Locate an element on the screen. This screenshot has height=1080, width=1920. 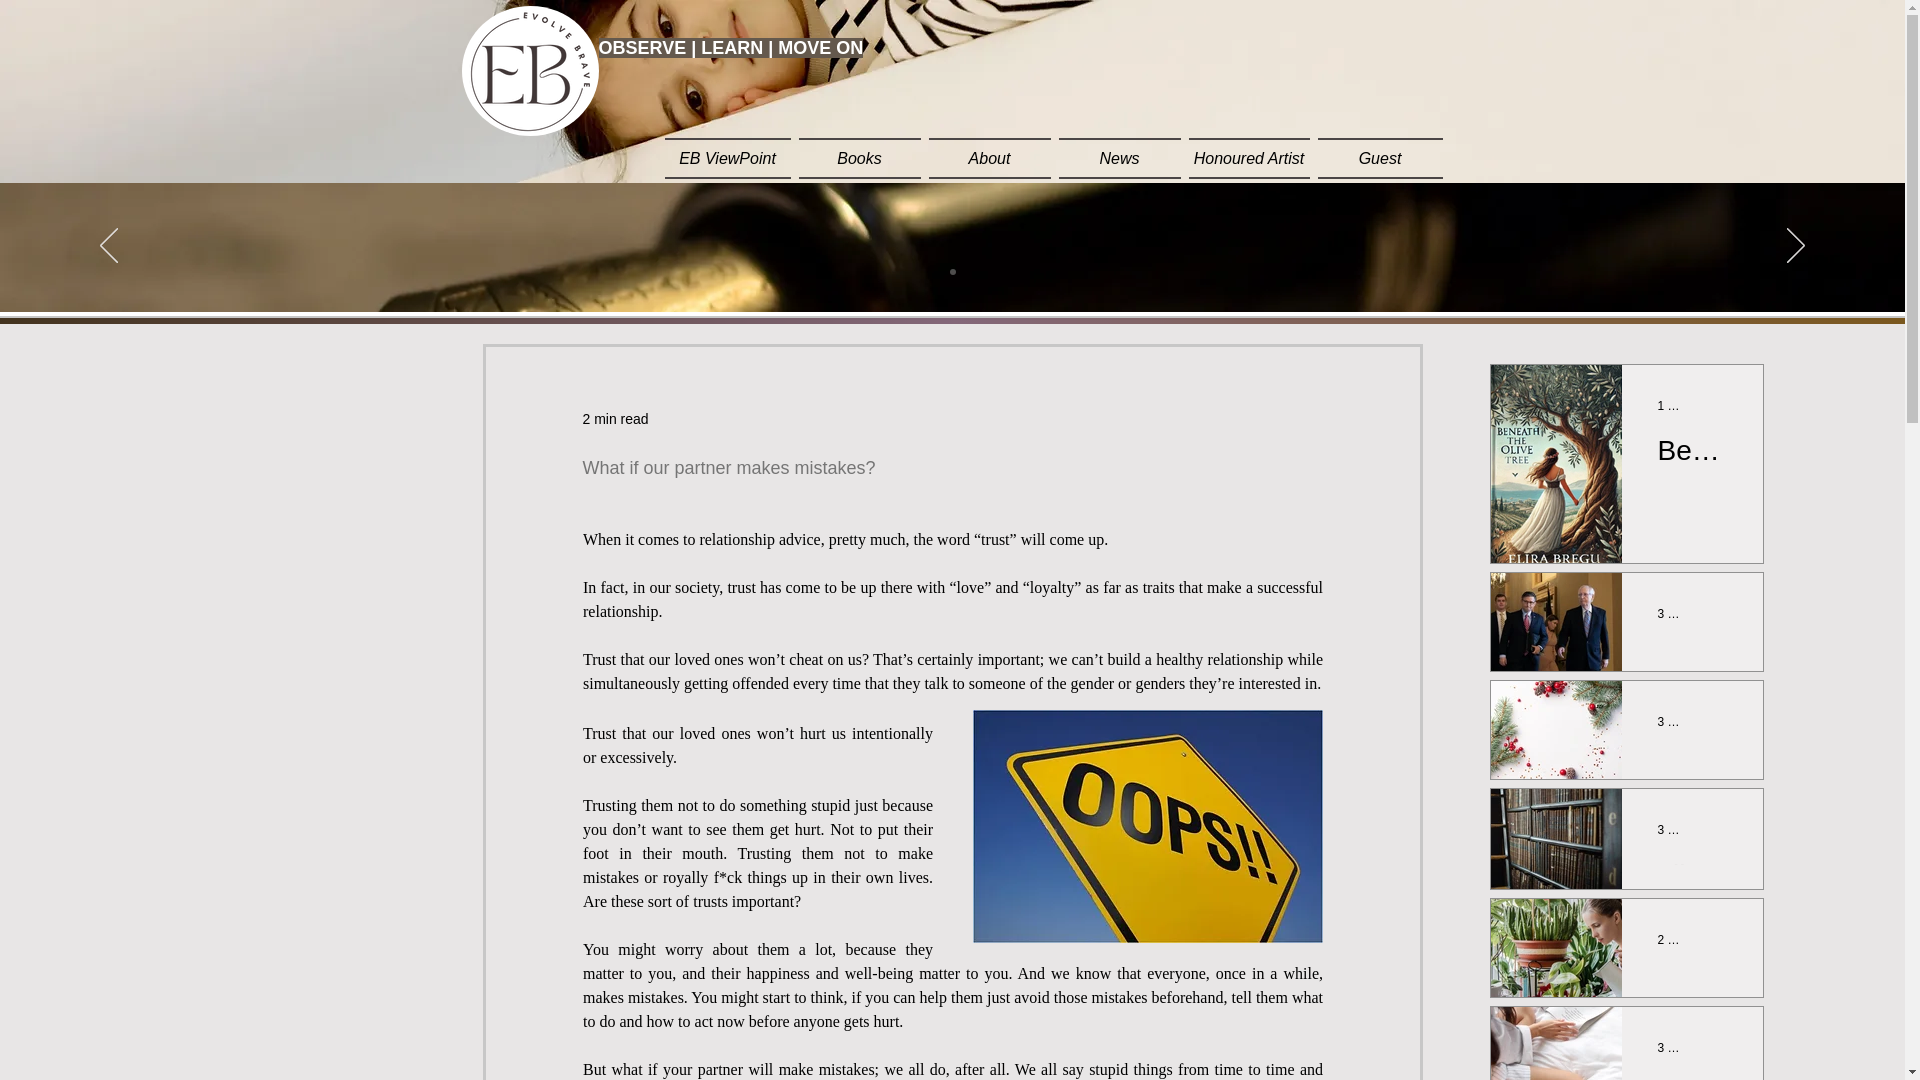
3 min is located at coordinates (1672, 722).